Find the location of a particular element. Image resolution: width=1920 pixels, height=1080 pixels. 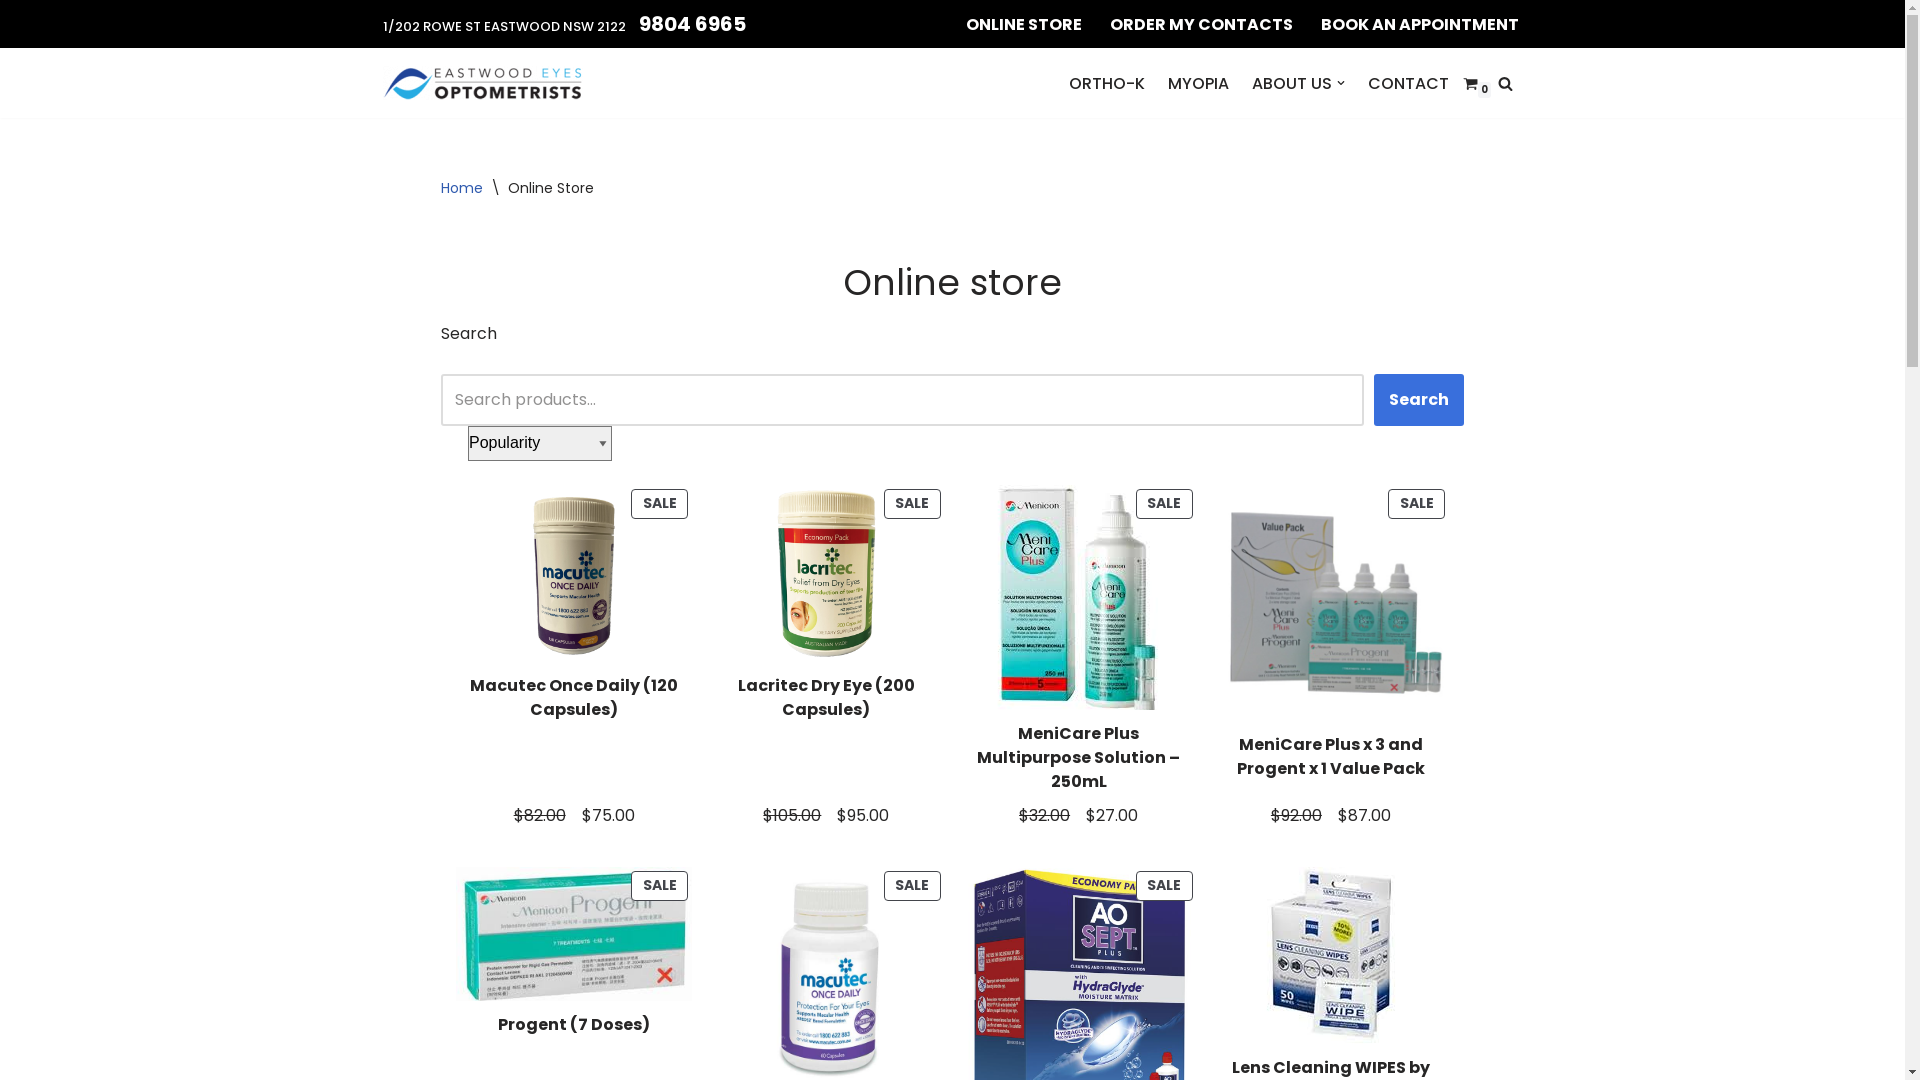

ORDER MY CONTACTS is located at coordinates (1202, 24).